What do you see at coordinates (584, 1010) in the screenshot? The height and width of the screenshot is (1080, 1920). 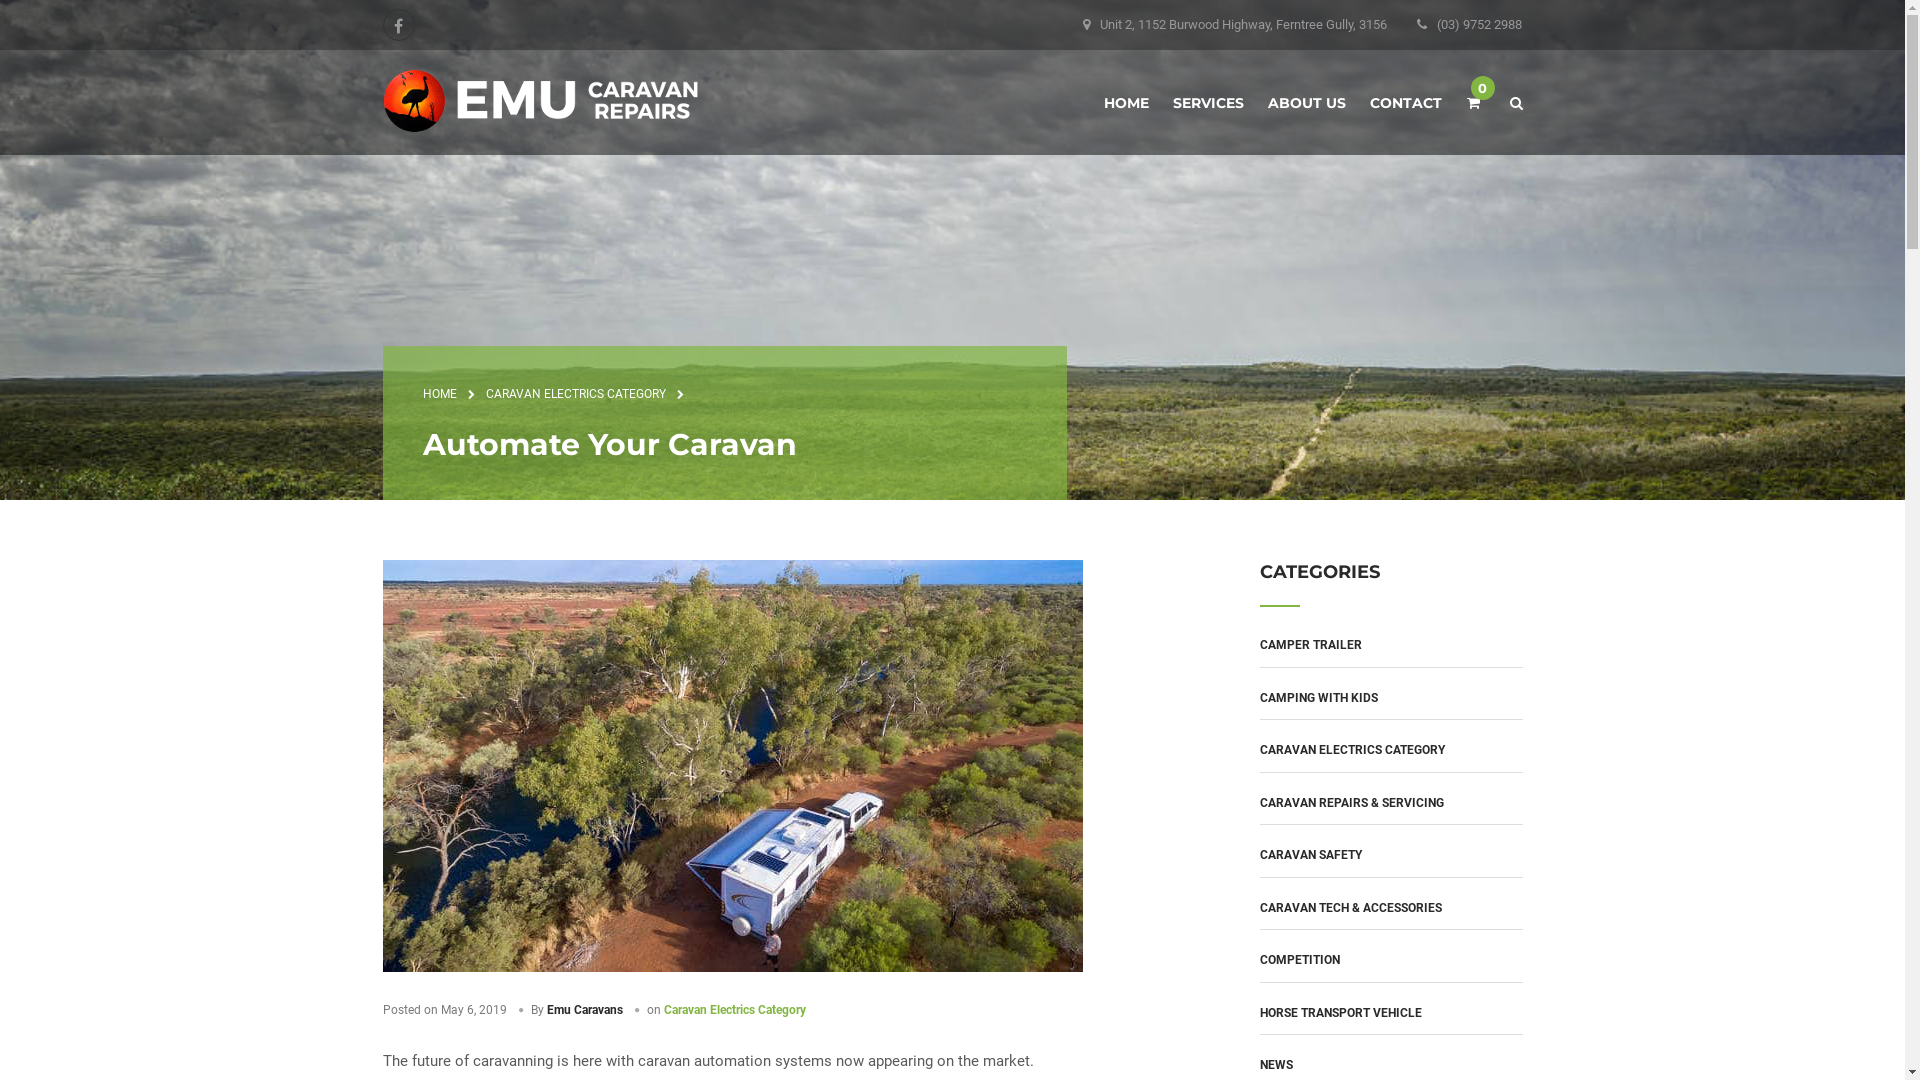 I see `Emu Caravans` at bounding box center [584, 1010].